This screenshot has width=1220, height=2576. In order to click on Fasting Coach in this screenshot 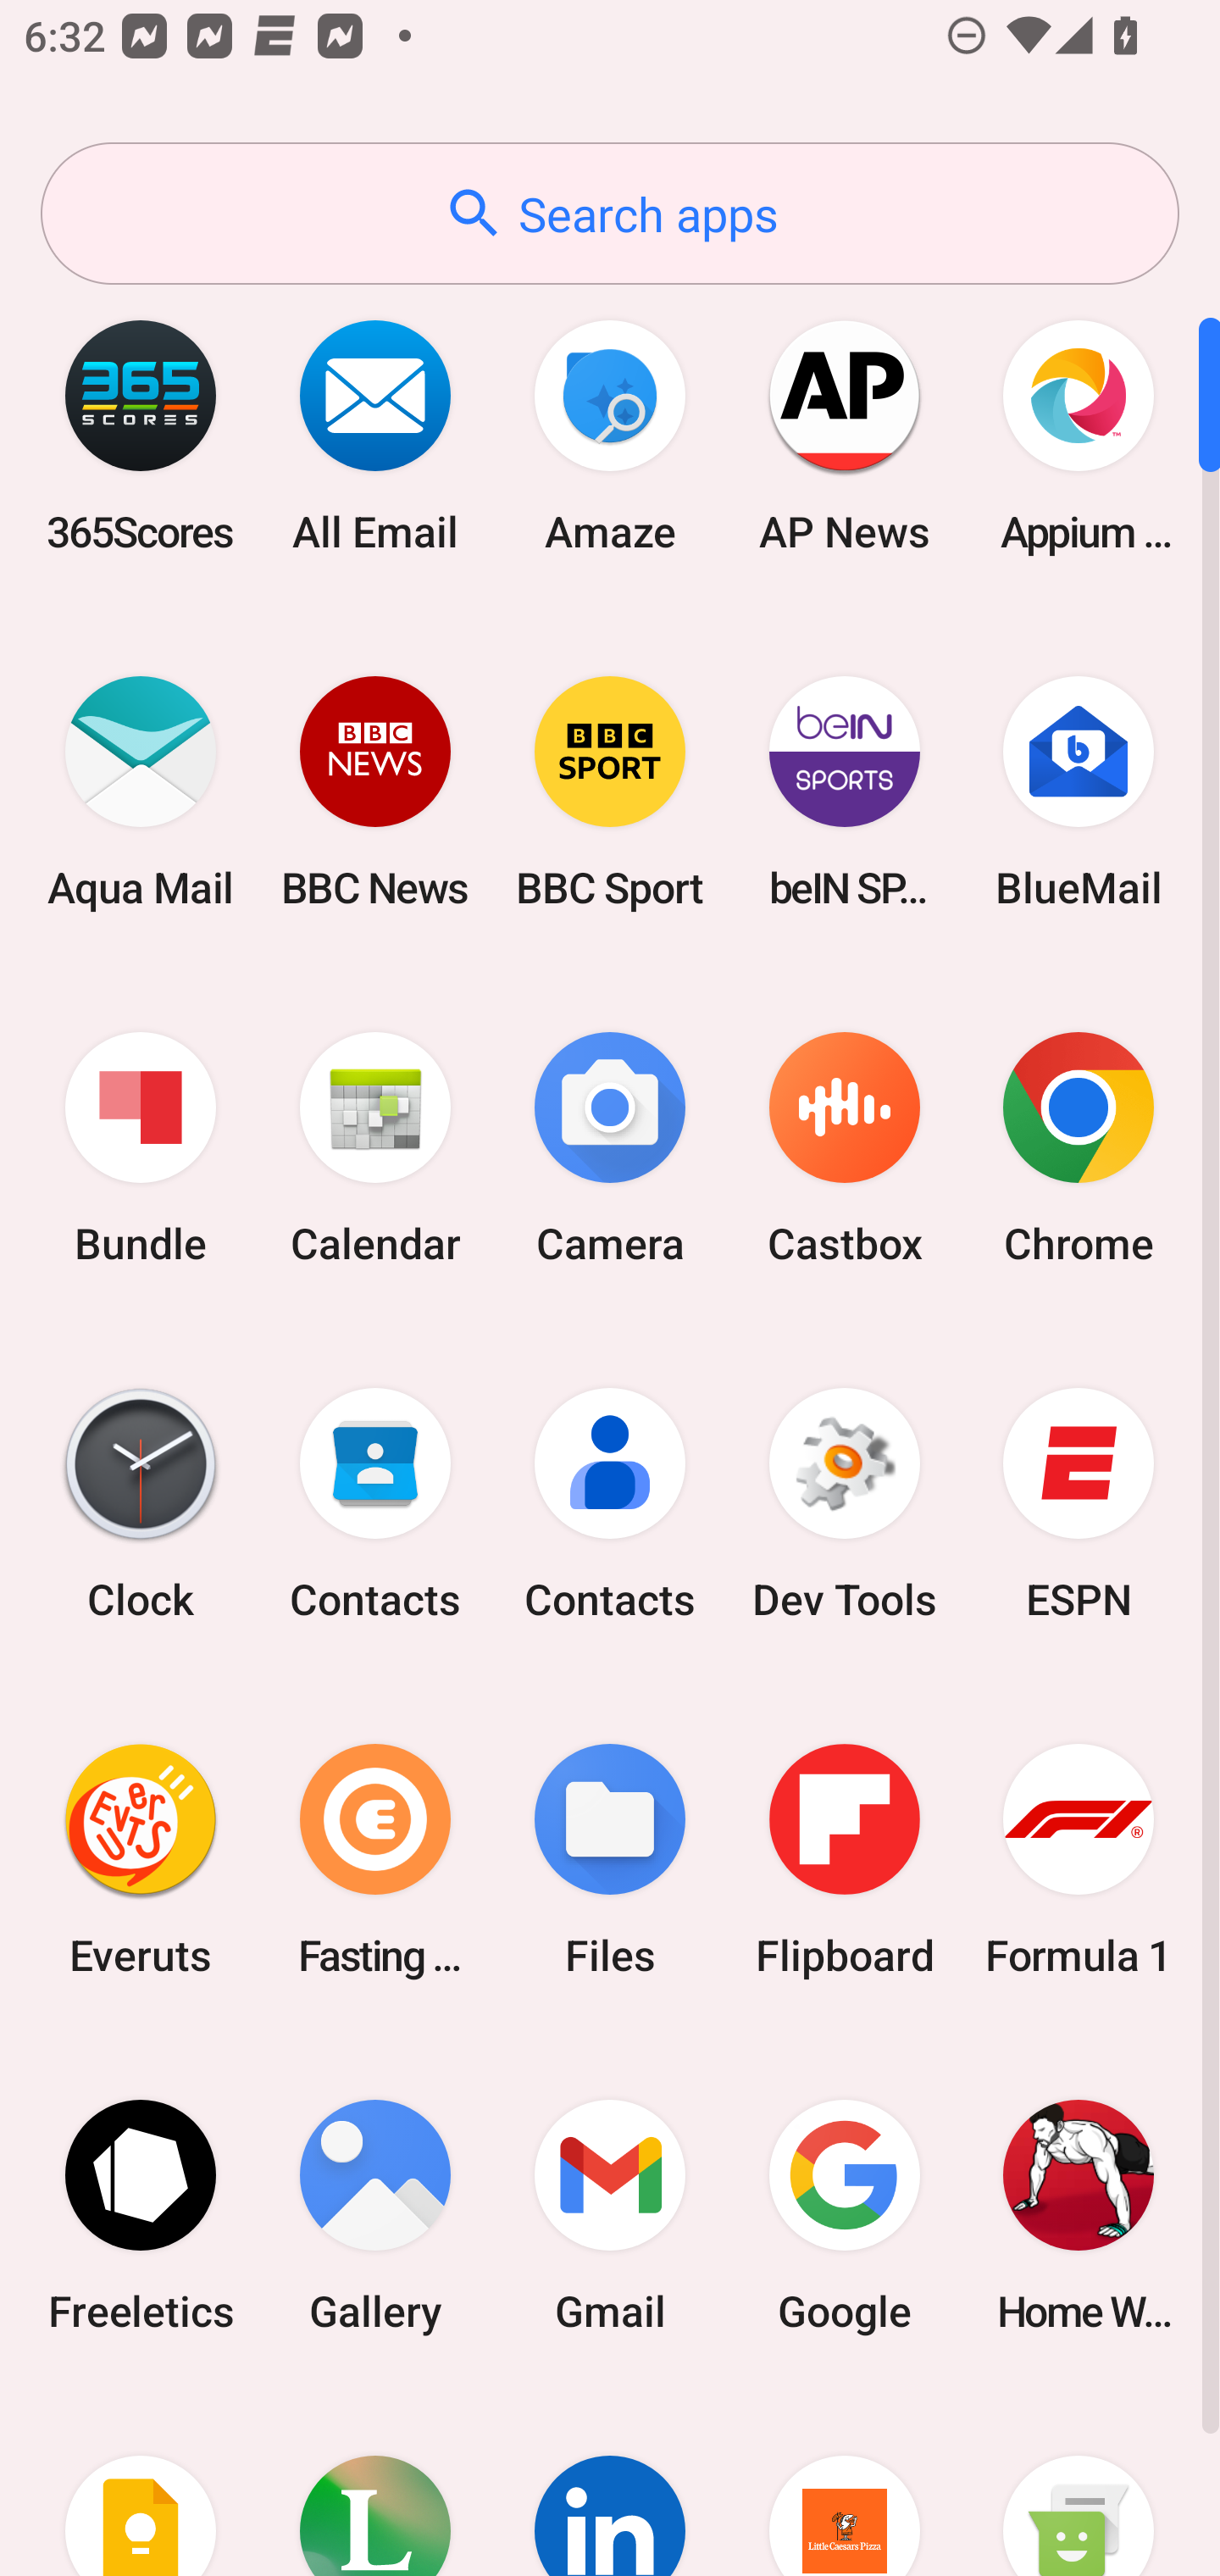, I will do `click(375, 1859)`.